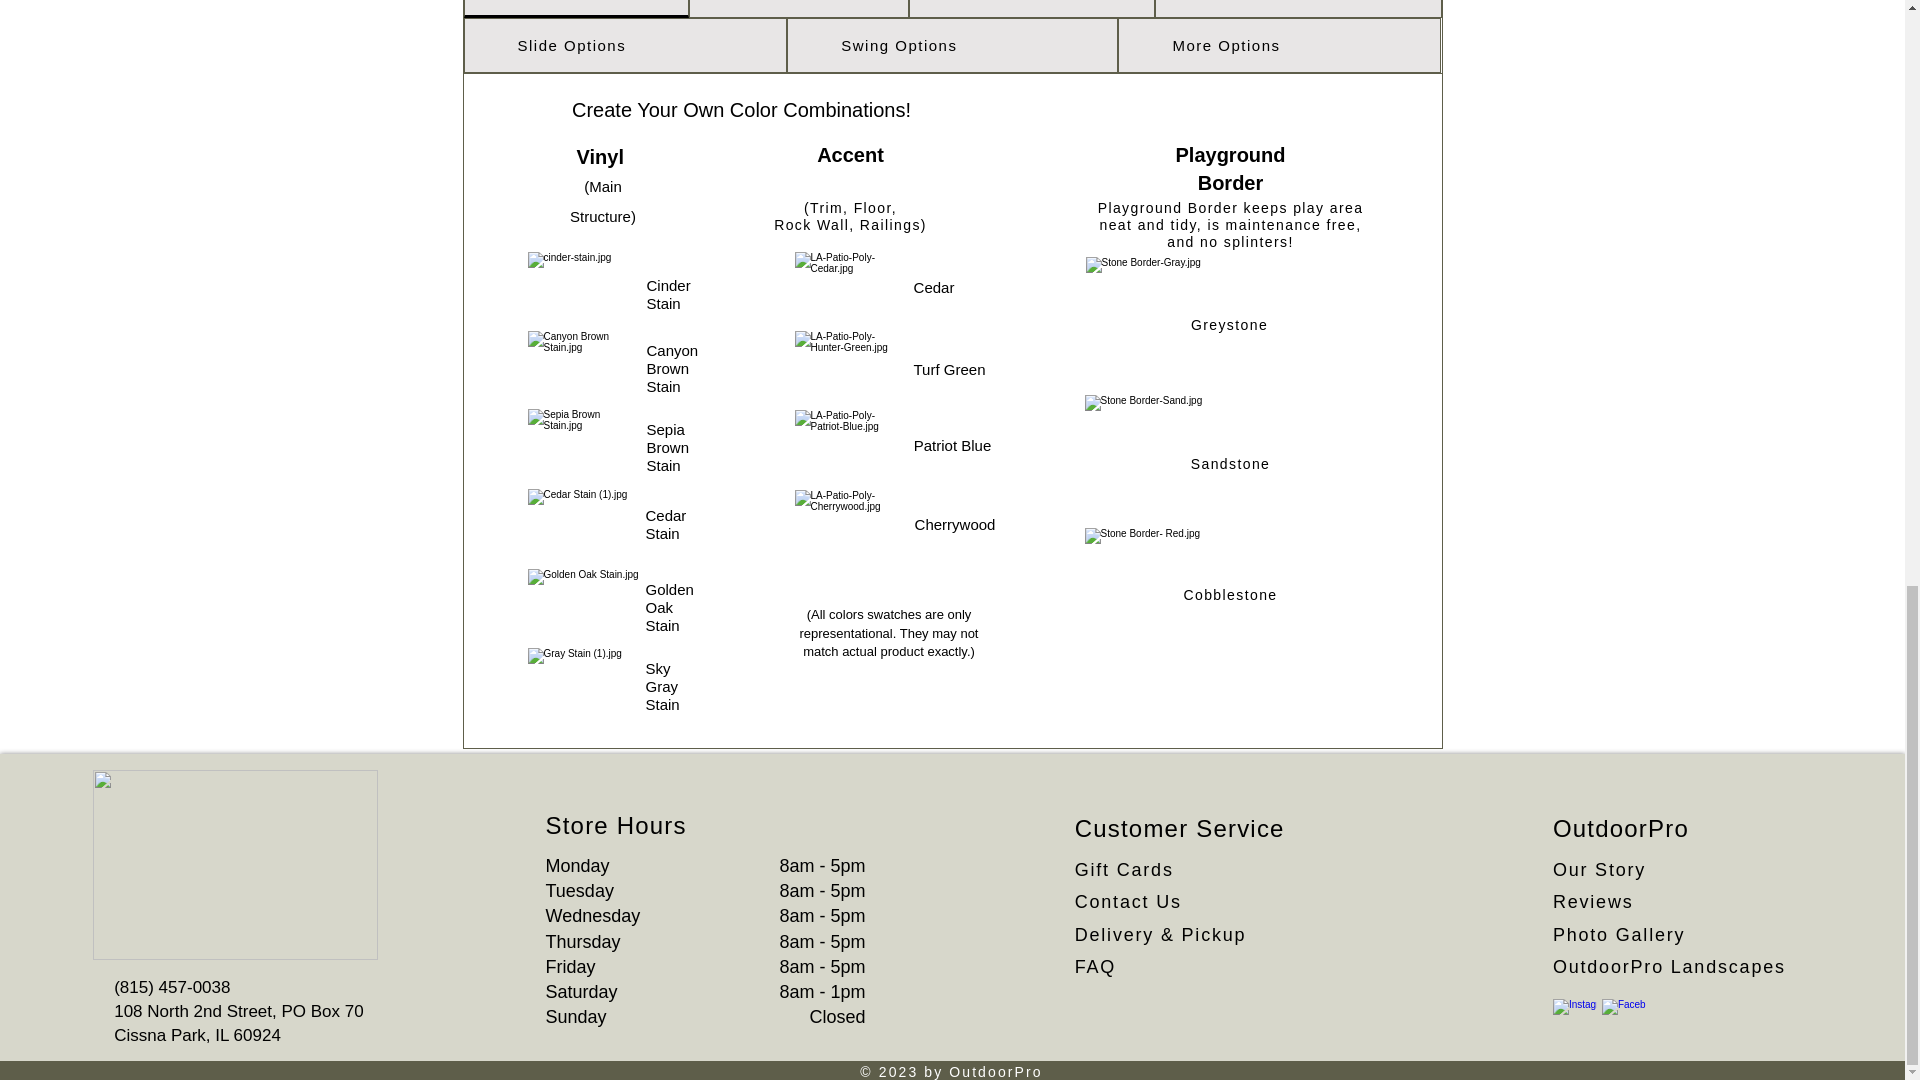 The image size is (1920, 1080). I want to click on Final Logo.png, so click(235, 865).